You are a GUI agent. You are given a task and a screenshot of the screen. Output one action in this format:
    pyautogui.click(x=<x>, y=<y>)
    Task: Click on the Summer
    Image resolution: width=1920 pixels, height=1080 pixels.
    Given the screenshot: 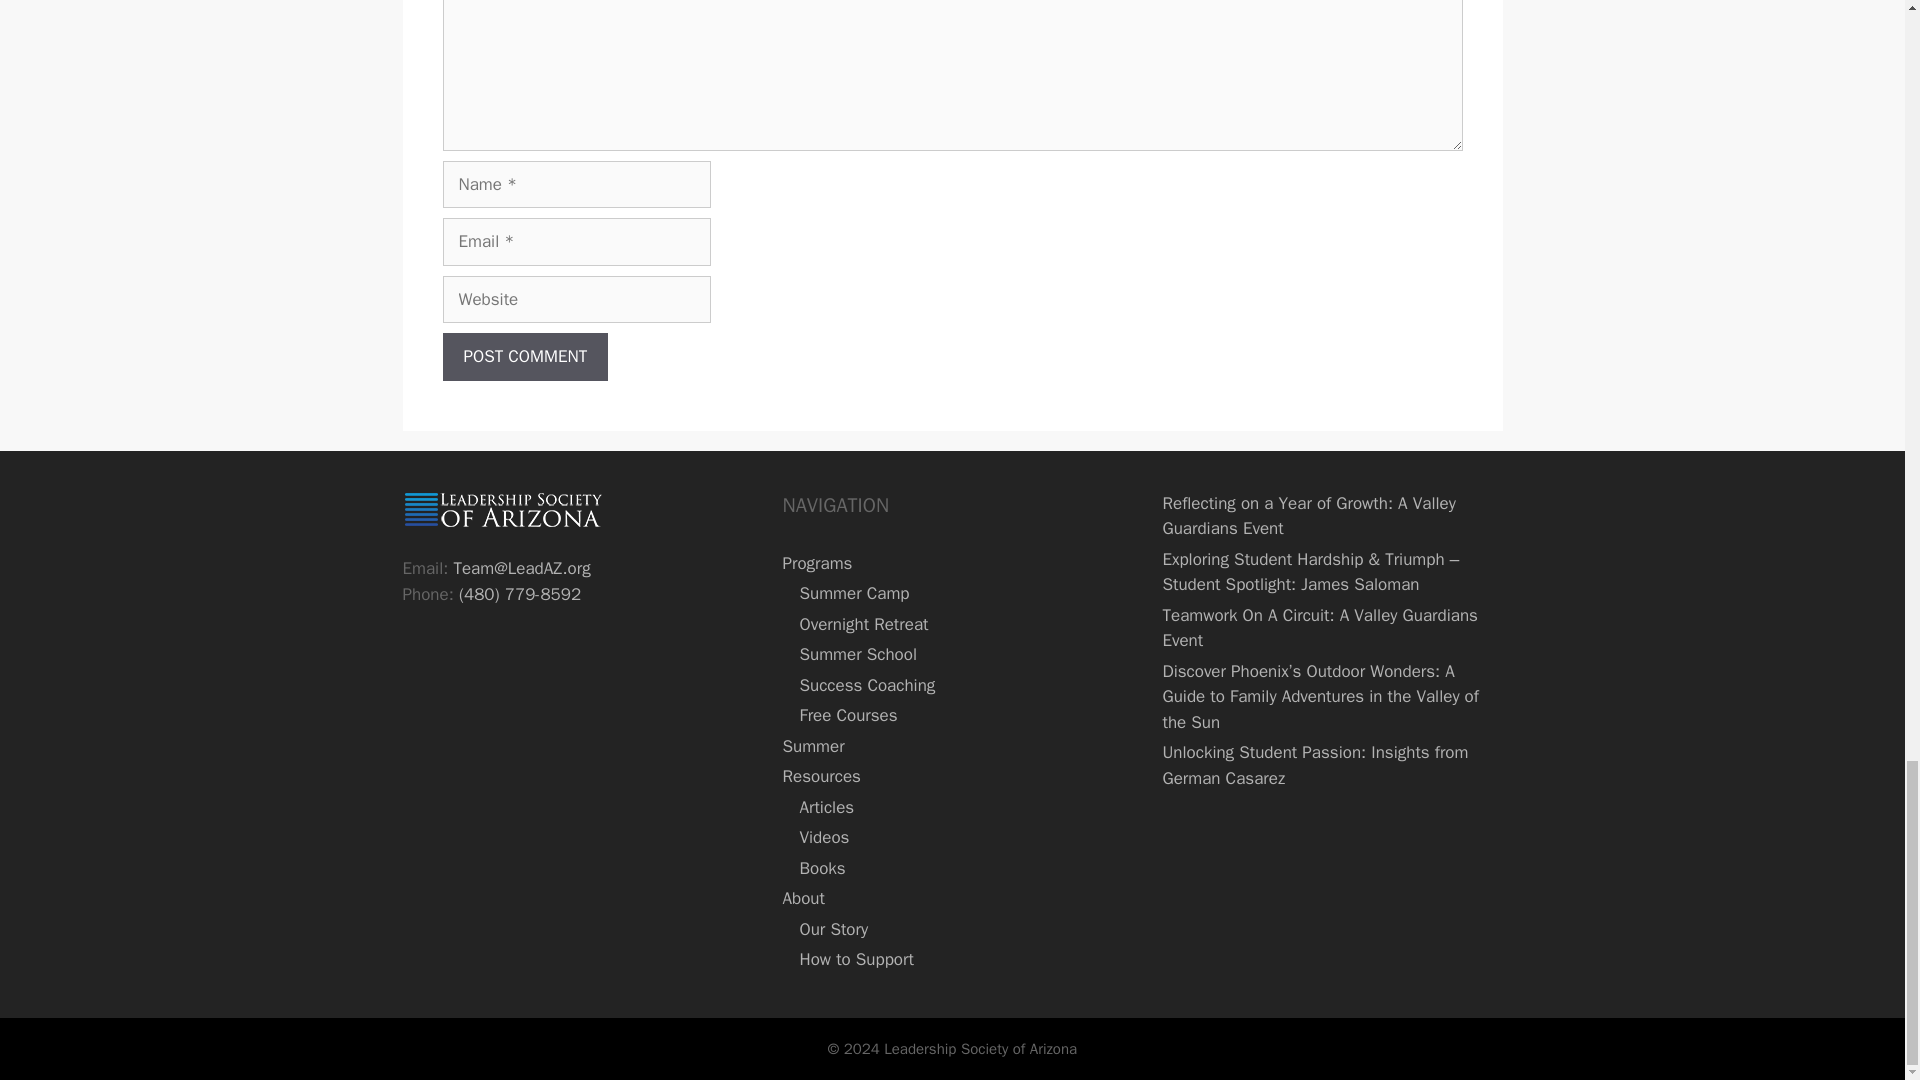 What is the action you would take?
    pyautogui.click(x=812, y=746)
    